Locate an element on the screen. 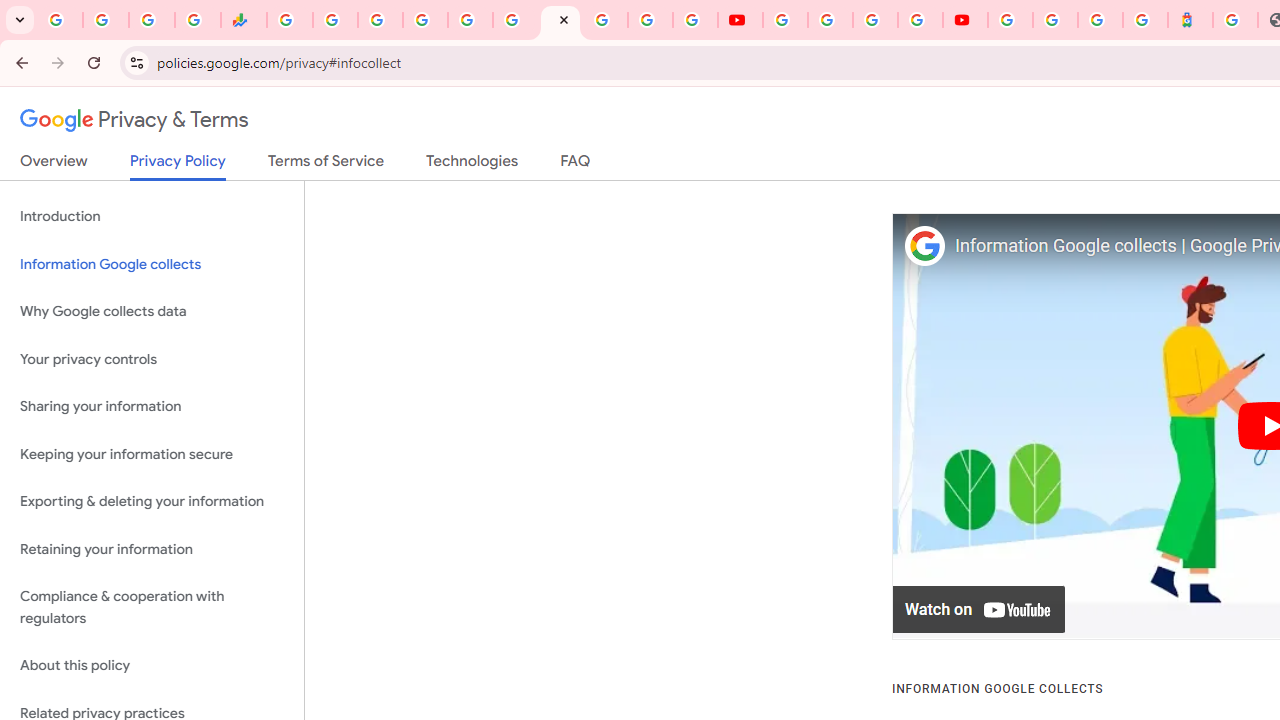 The image size is (1280, 720). FAQ is located at coordinates (576, 165).